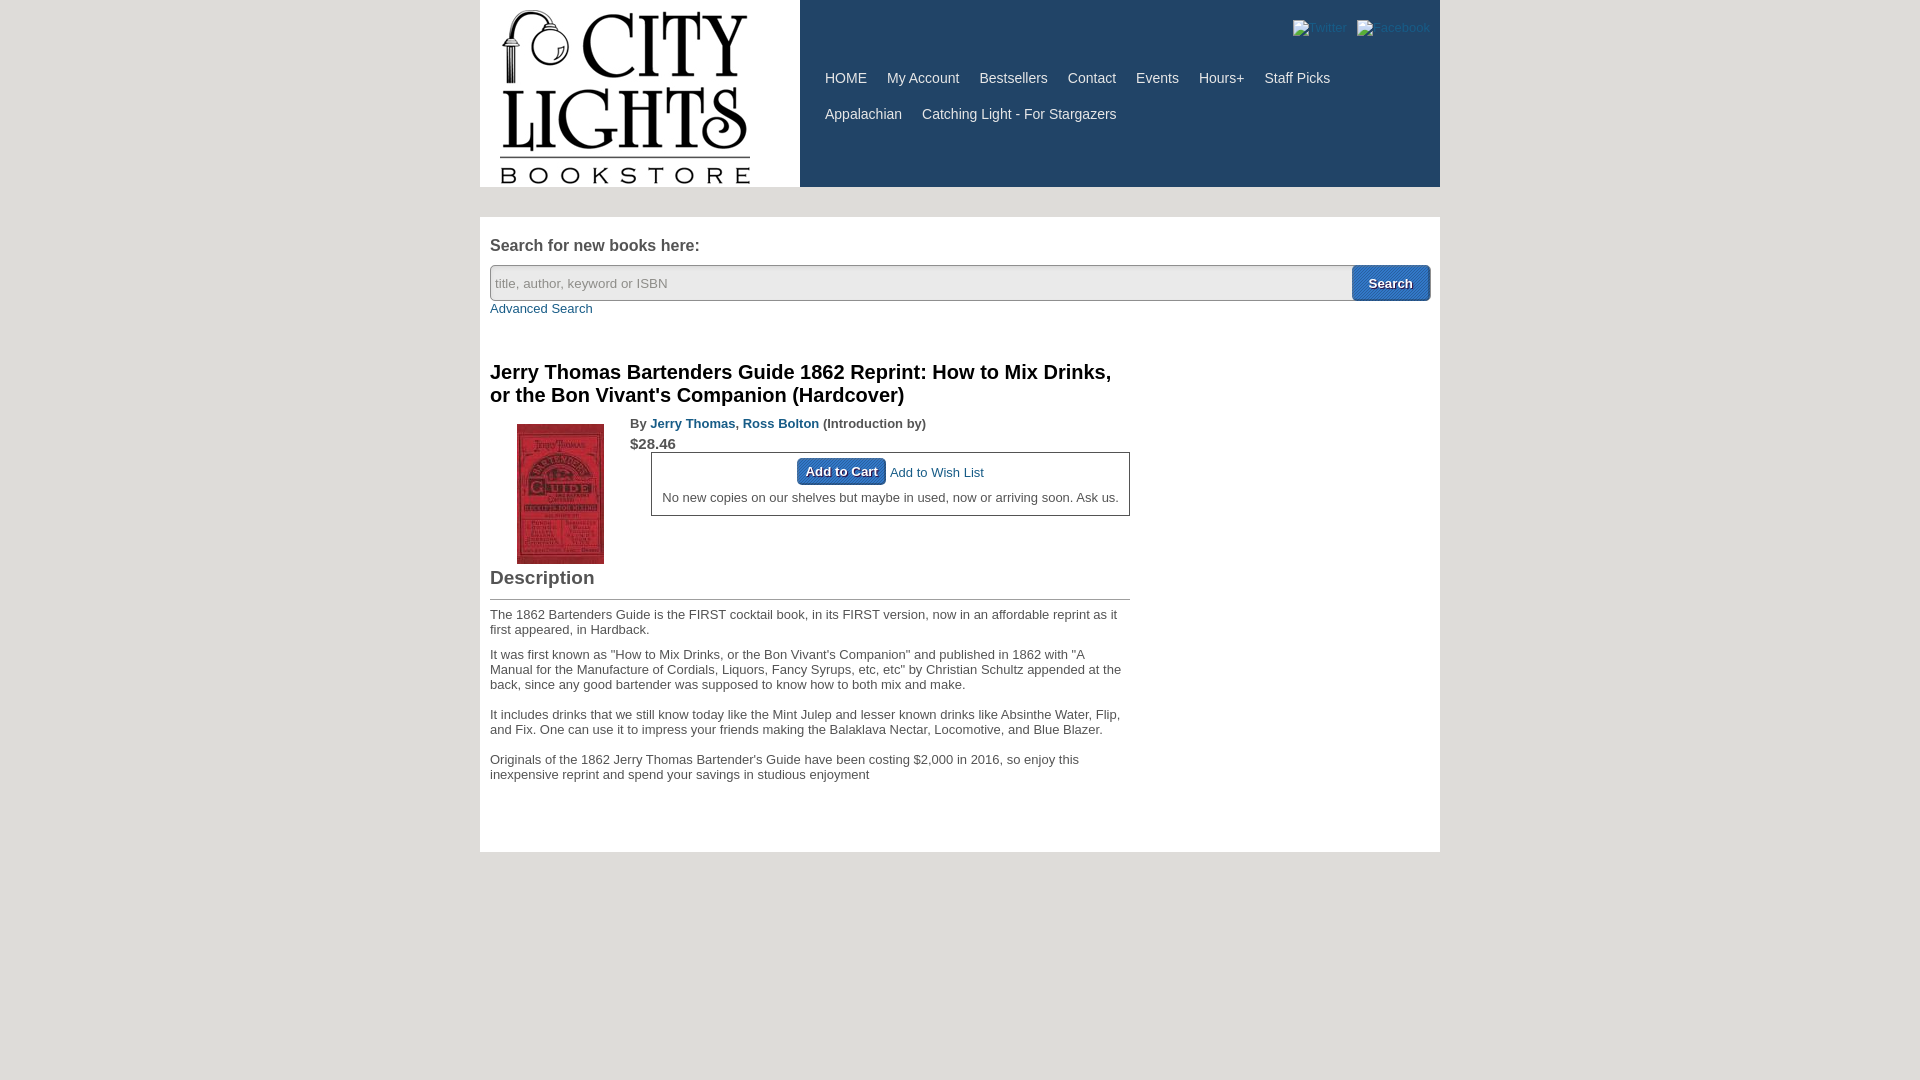 Image resolution: width=1920 pixels, height=1080 pixels. Describe the element at coordinates (960, 282) in the screenshot. I see `Enter the terms you wish to search for.` at that location.